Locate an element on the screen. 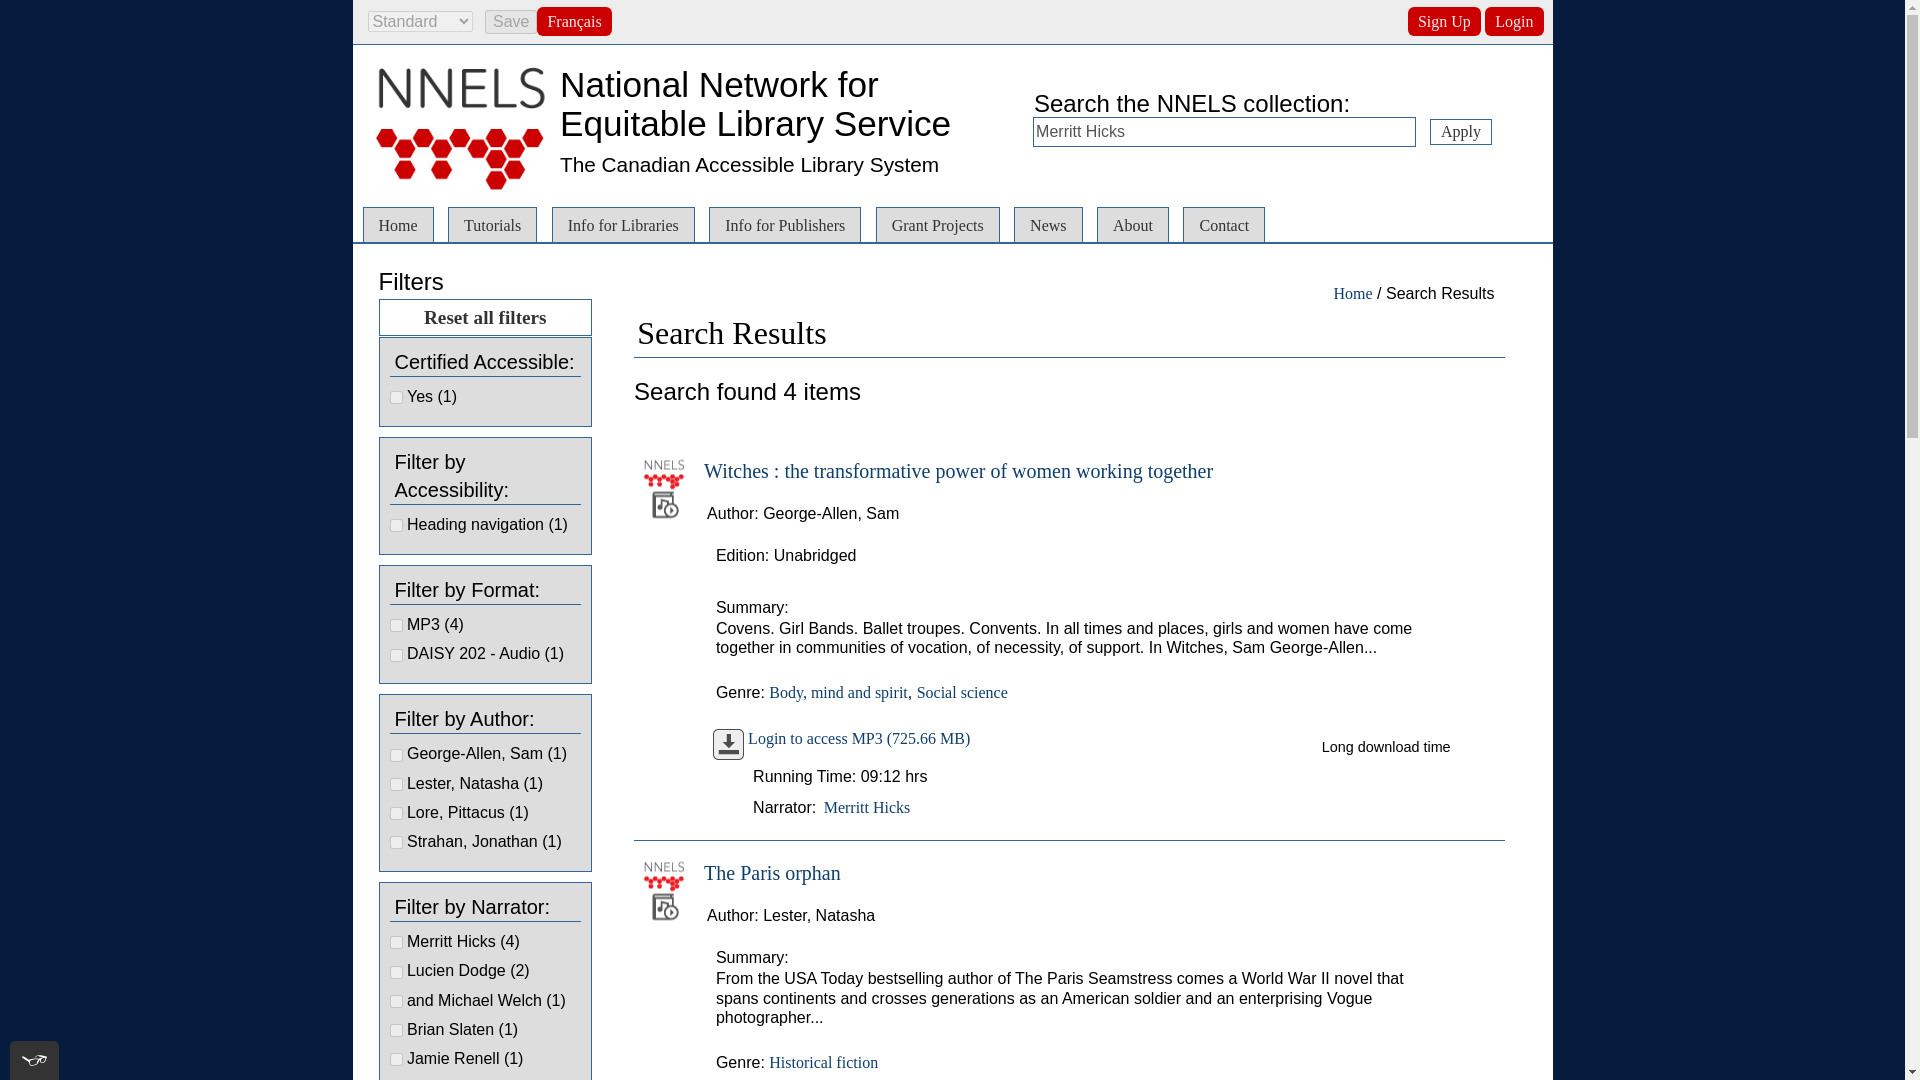  1 is located at coordinates (396, 624).